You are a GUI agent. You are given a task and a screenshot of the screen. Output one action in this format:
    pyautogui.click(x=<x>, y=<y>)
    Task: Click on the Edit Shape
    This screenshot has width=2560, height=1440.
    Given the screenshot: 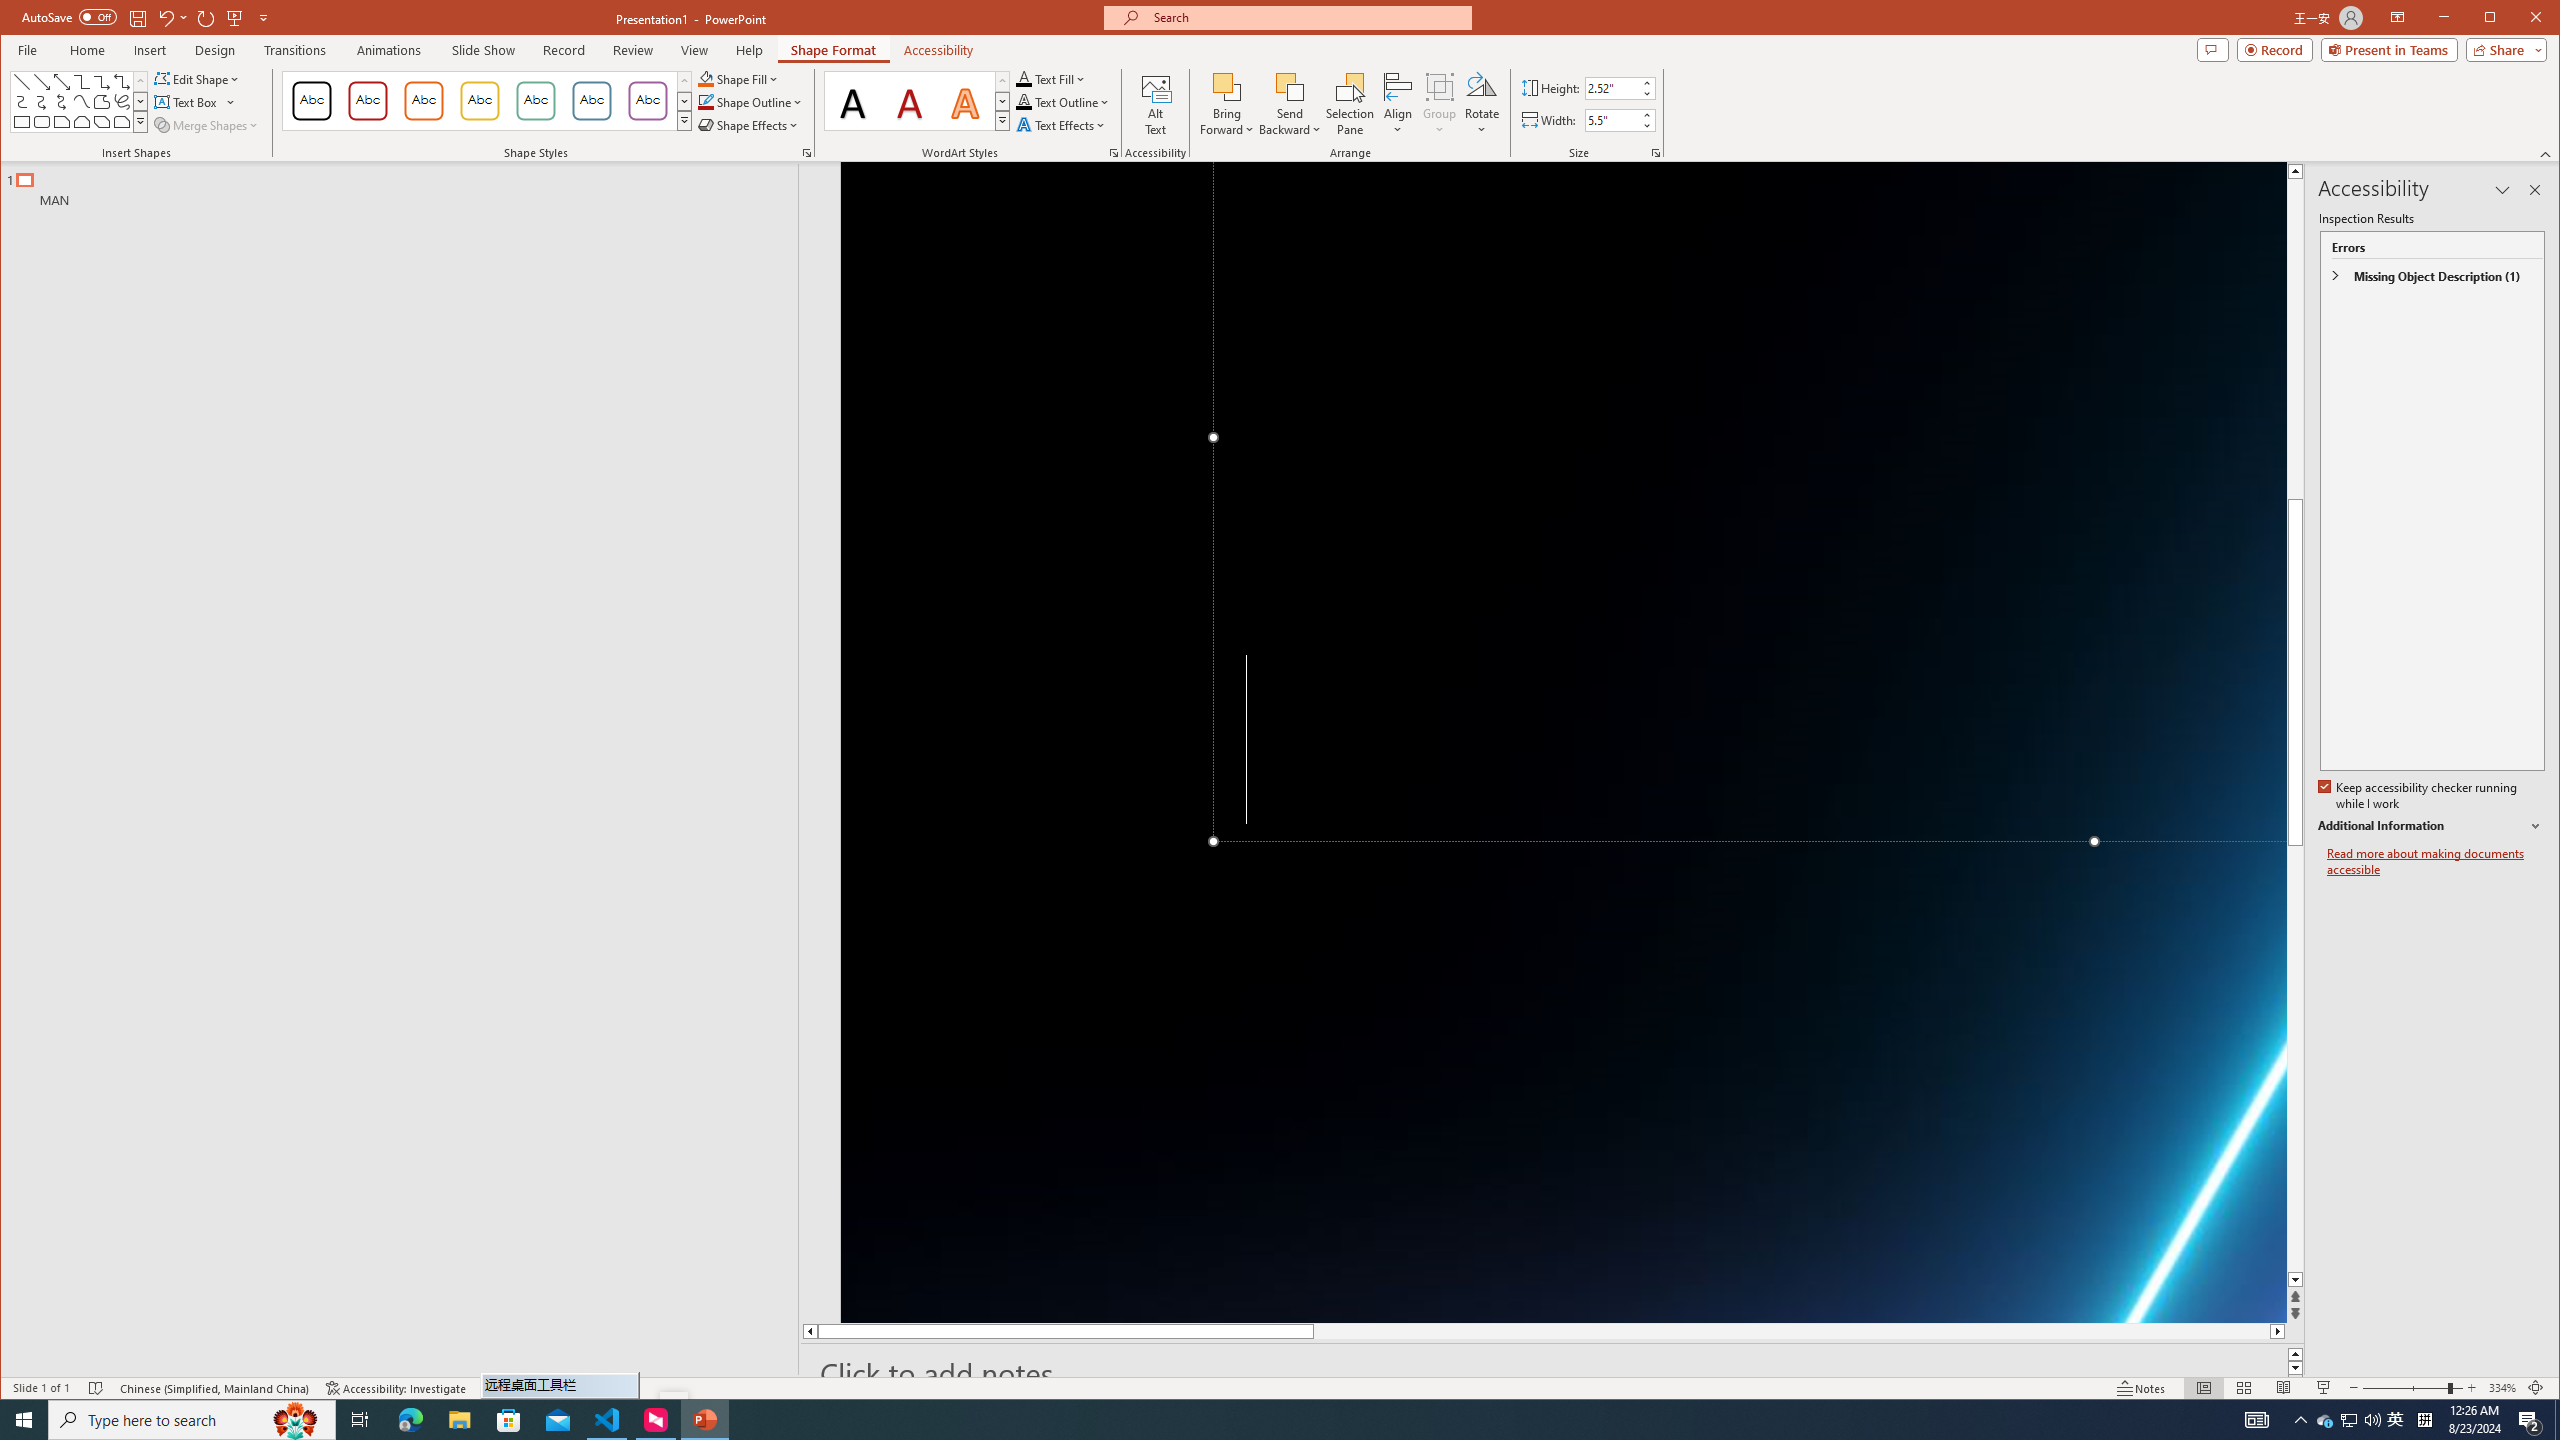 What is the action you would take?
    pyautogui.click(x=198, y=78)
    